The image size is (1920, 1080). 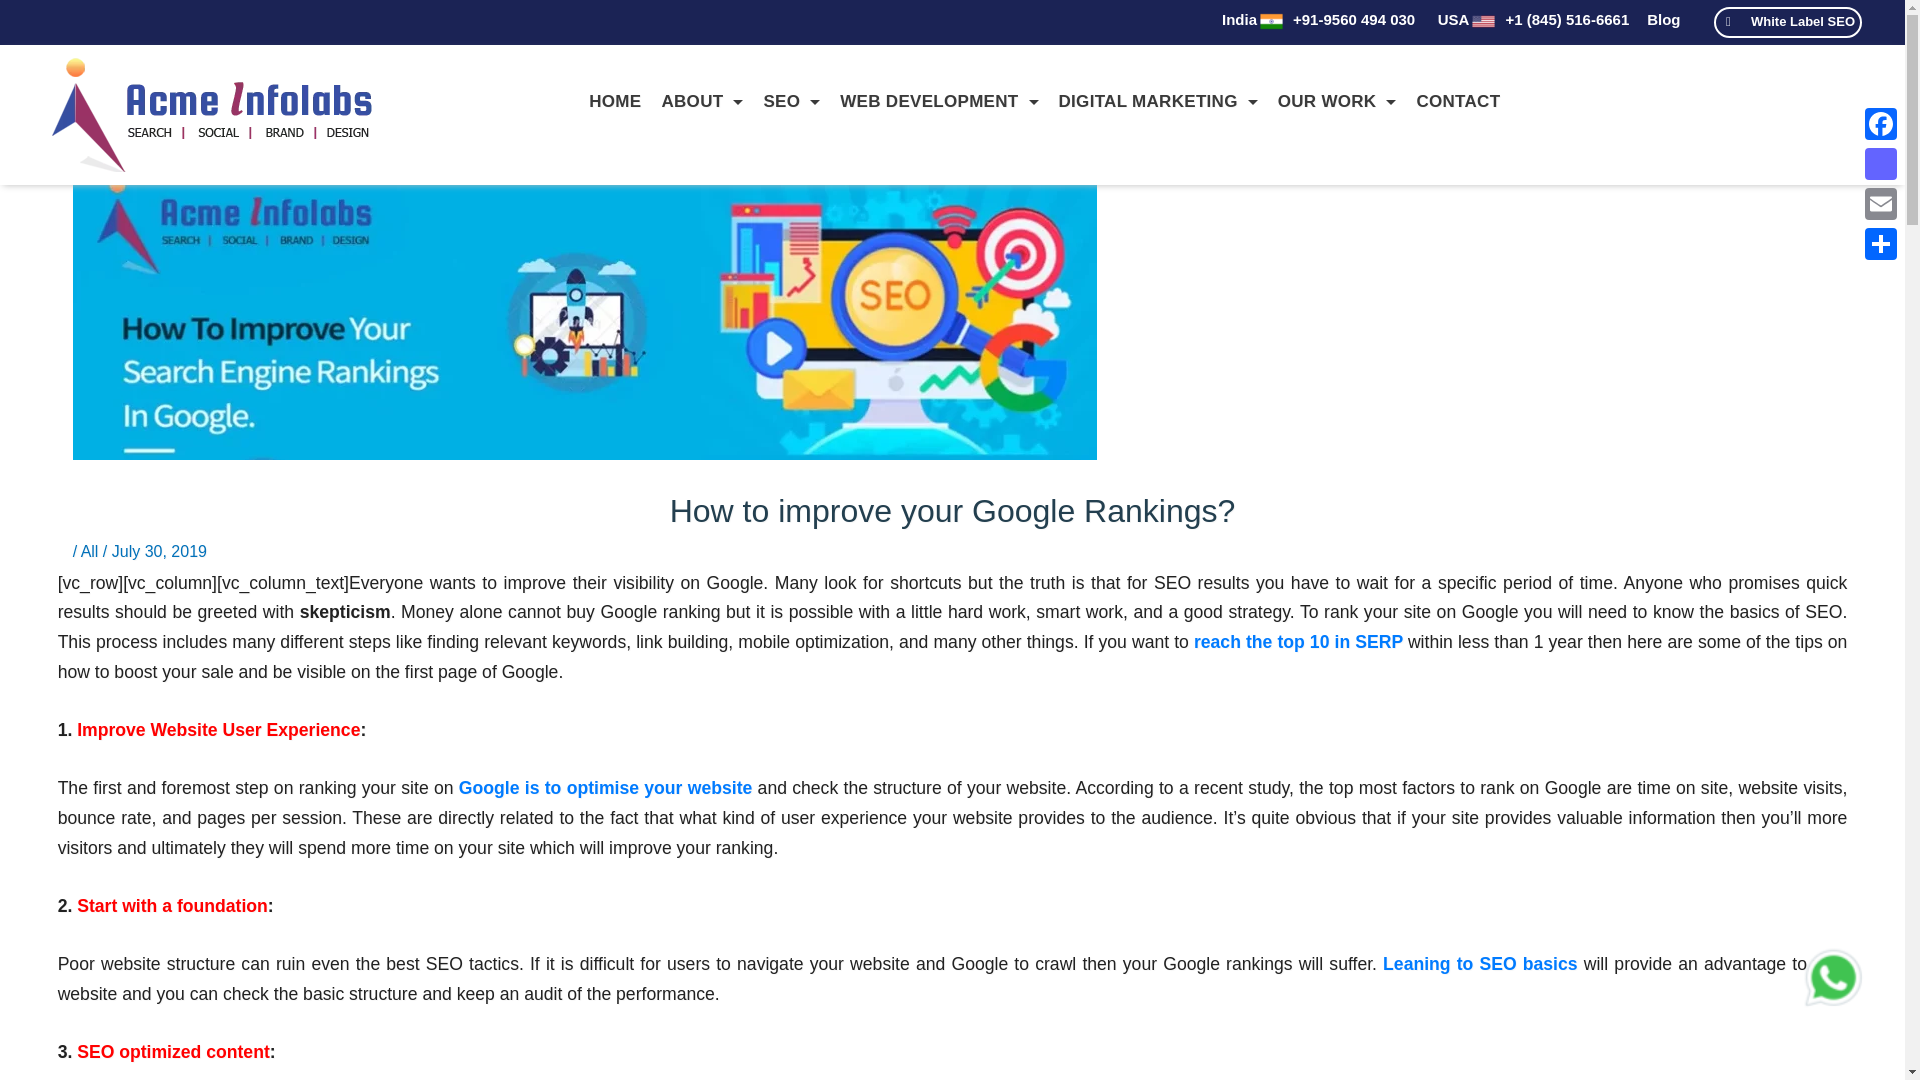 I want to click on White Label SEO, so click(x=1787, y=22).